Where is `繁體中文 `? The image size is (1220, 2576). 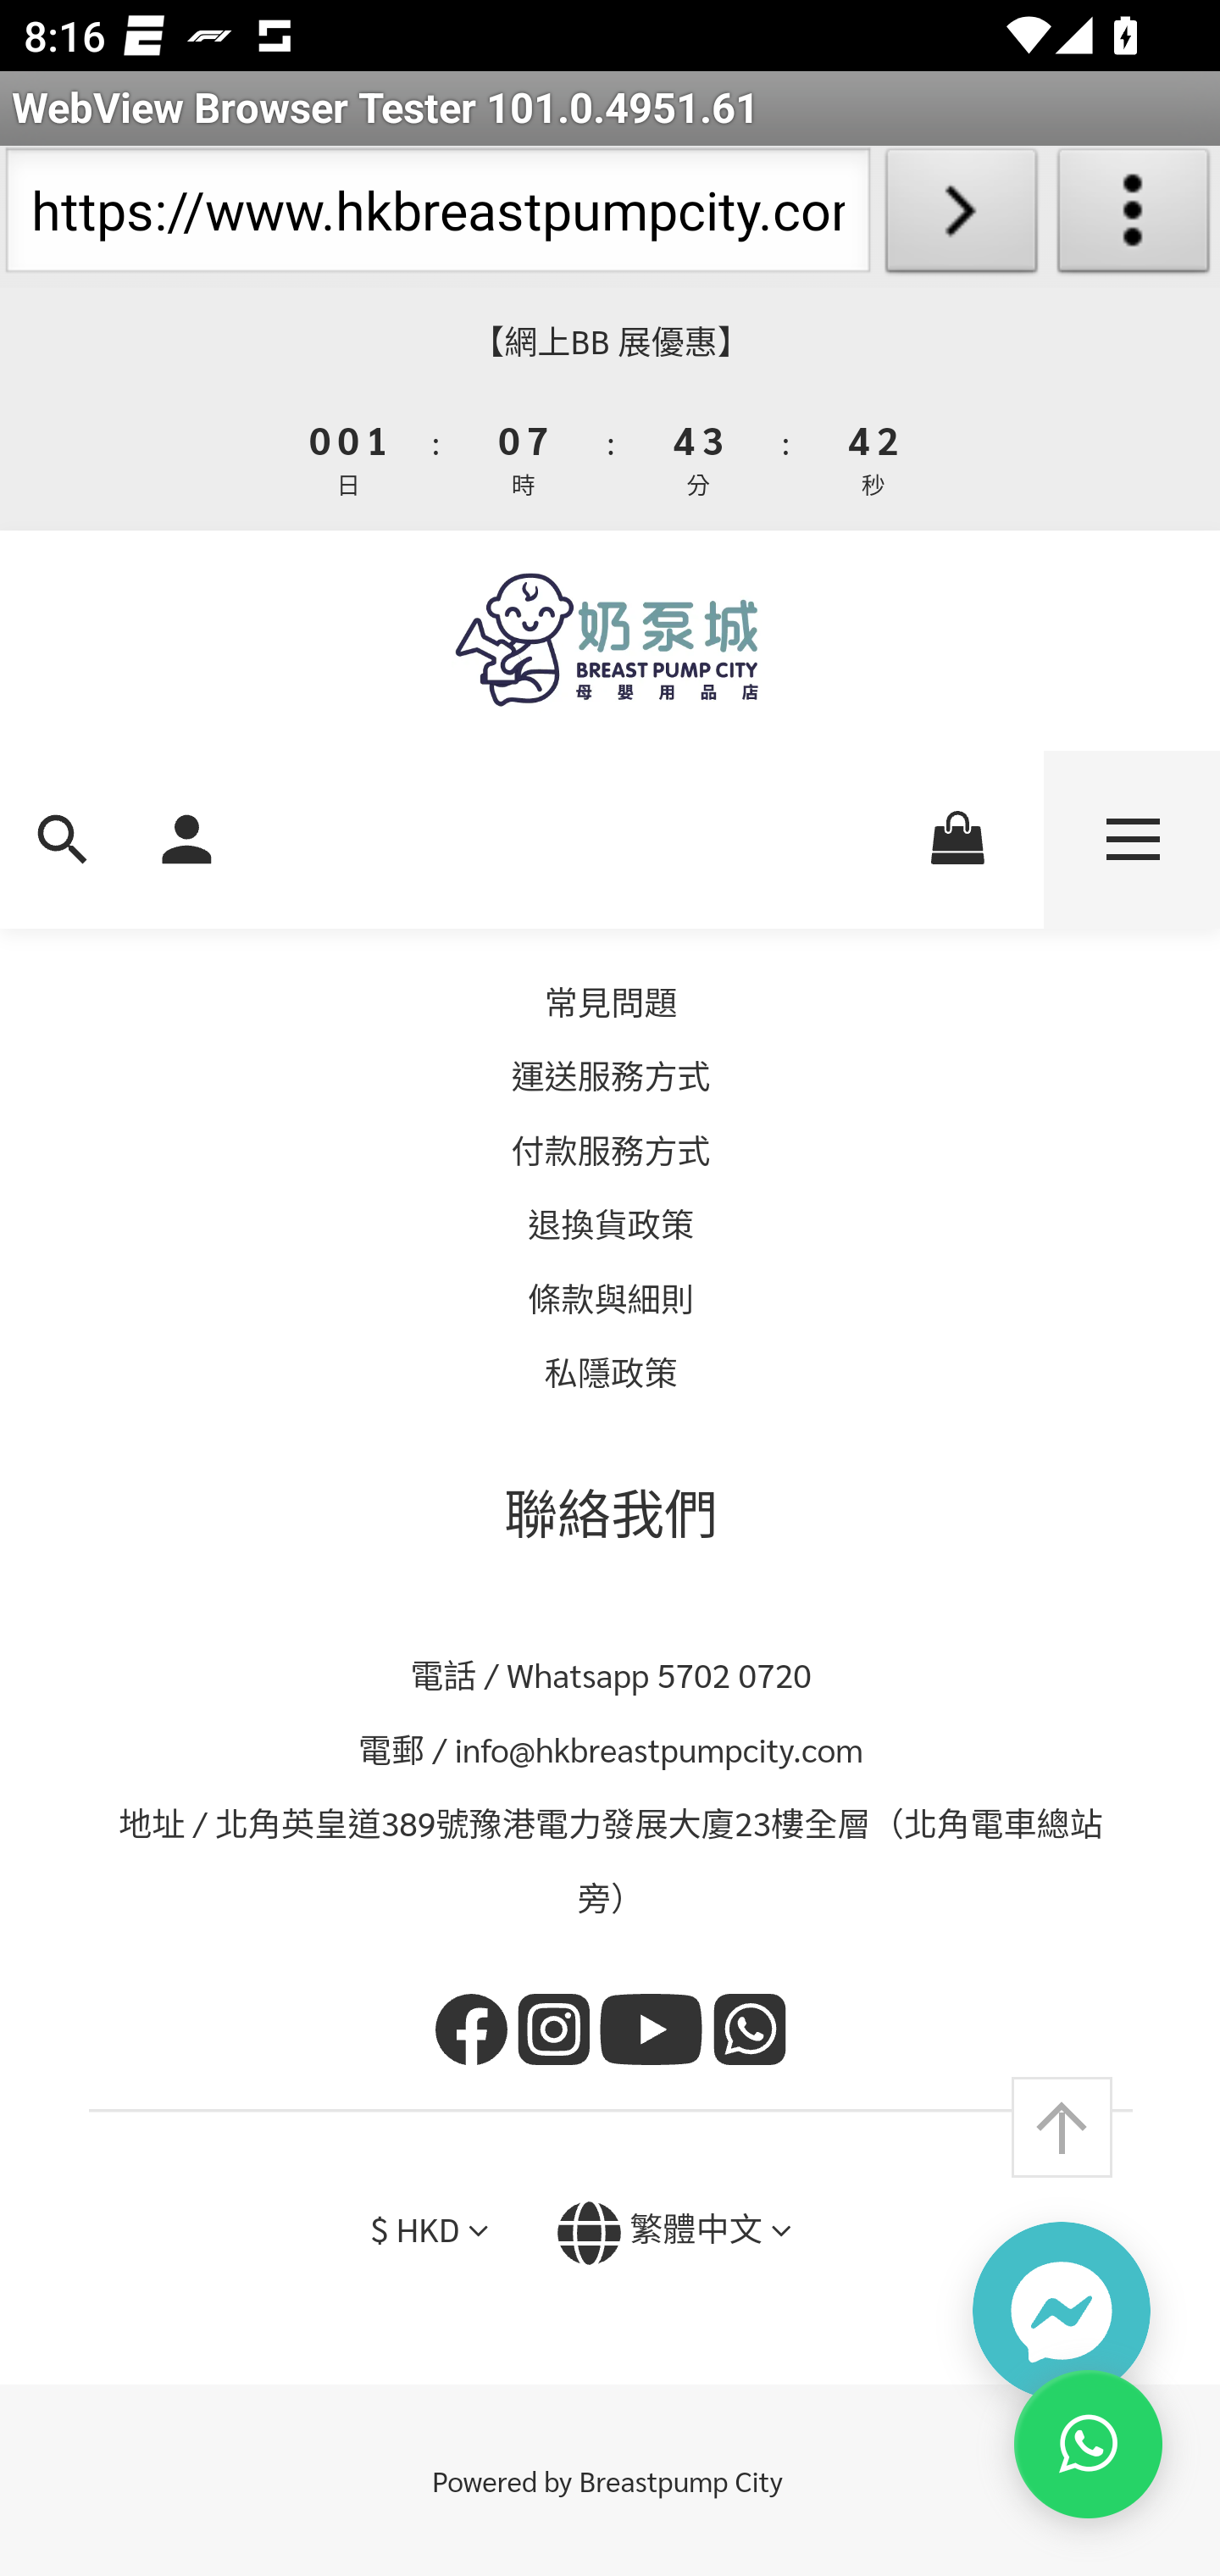 繁體中文  is located at coordinates (674, 2235).